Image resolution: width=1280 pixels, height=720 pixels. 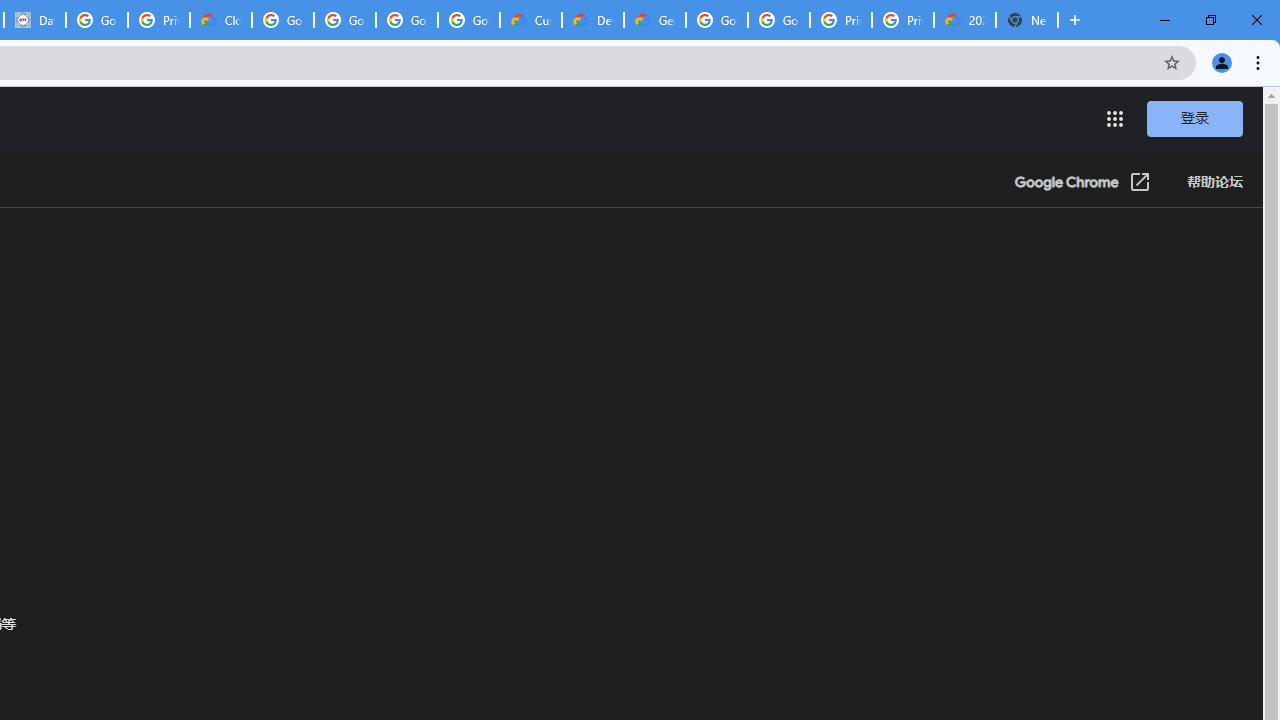 What do you see at coordinates (530, 20) in the screenshot?
I see `Customer Care | Google Cloud` at bounding box center [530, 20].